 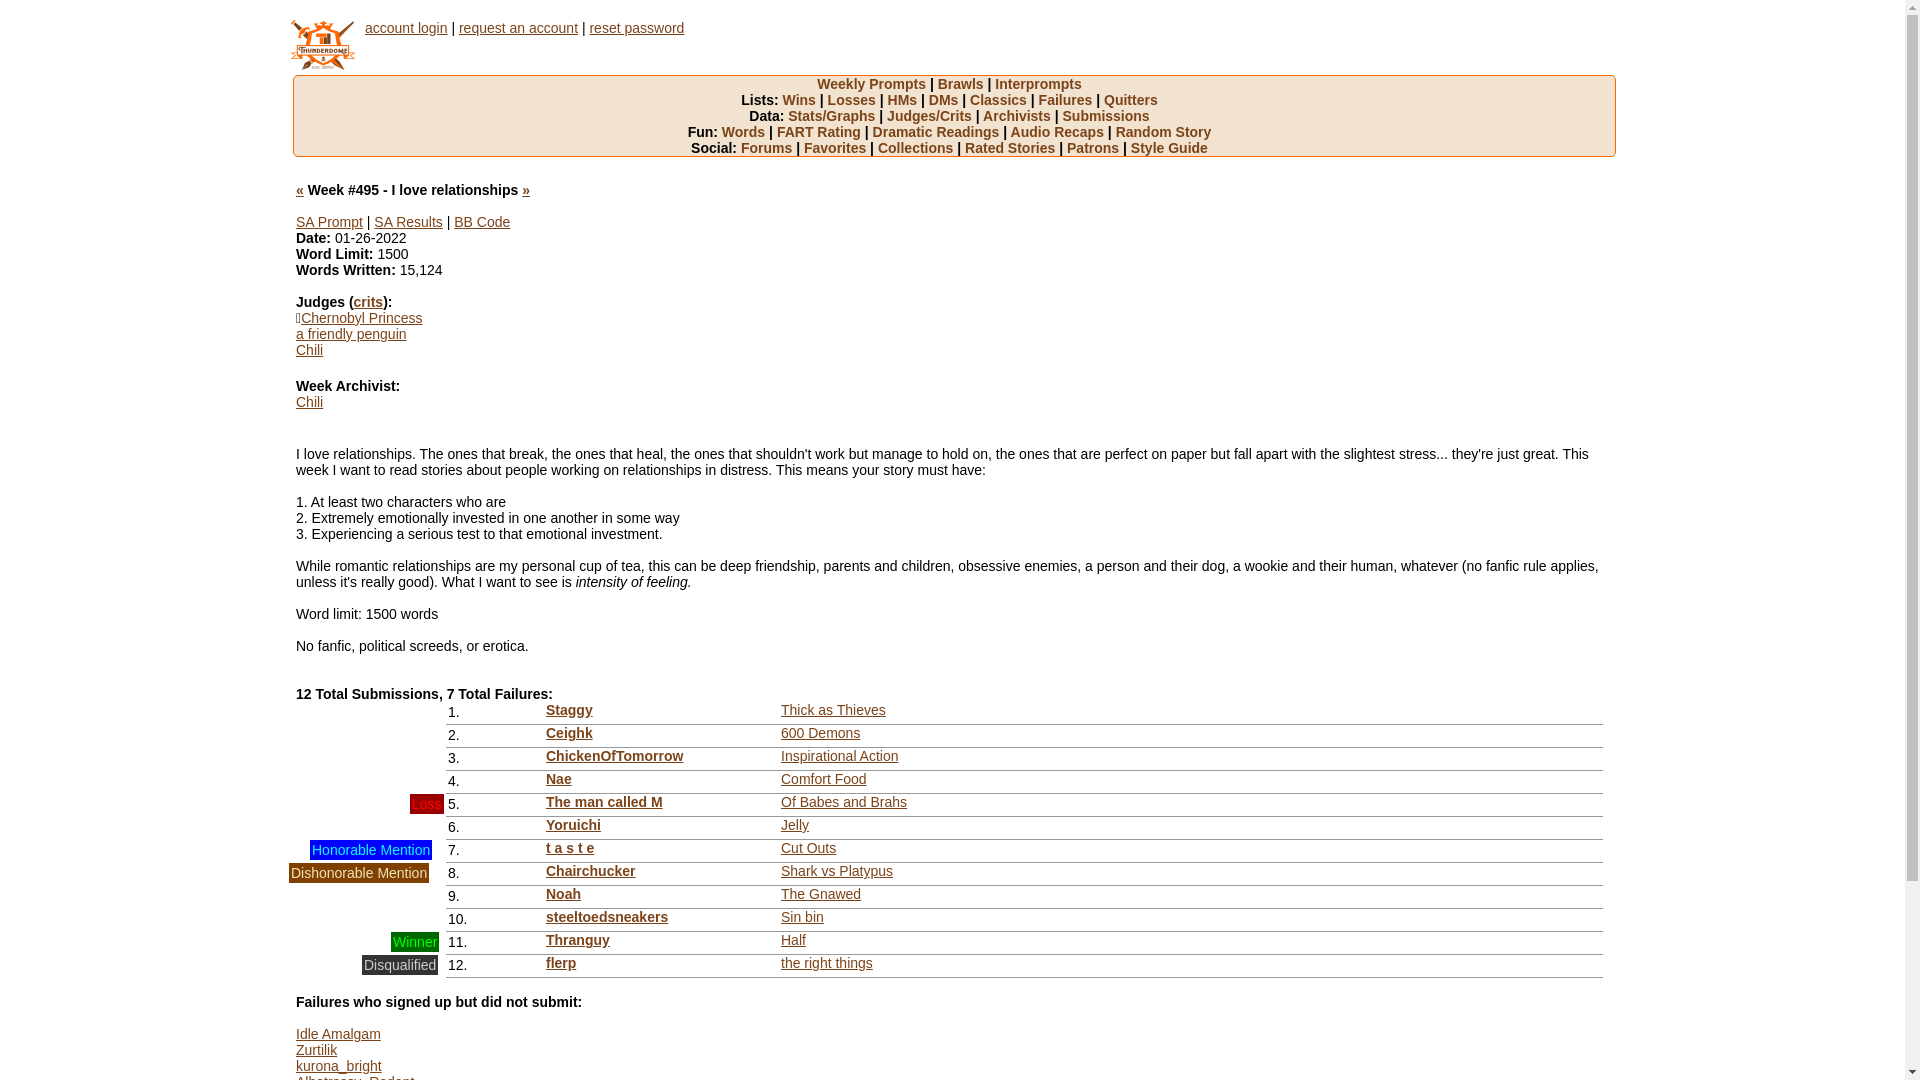 What do you see at coordinates (824, 779) in the screenshot?
I see `Comfort Food` at bounding box center [824, 779].